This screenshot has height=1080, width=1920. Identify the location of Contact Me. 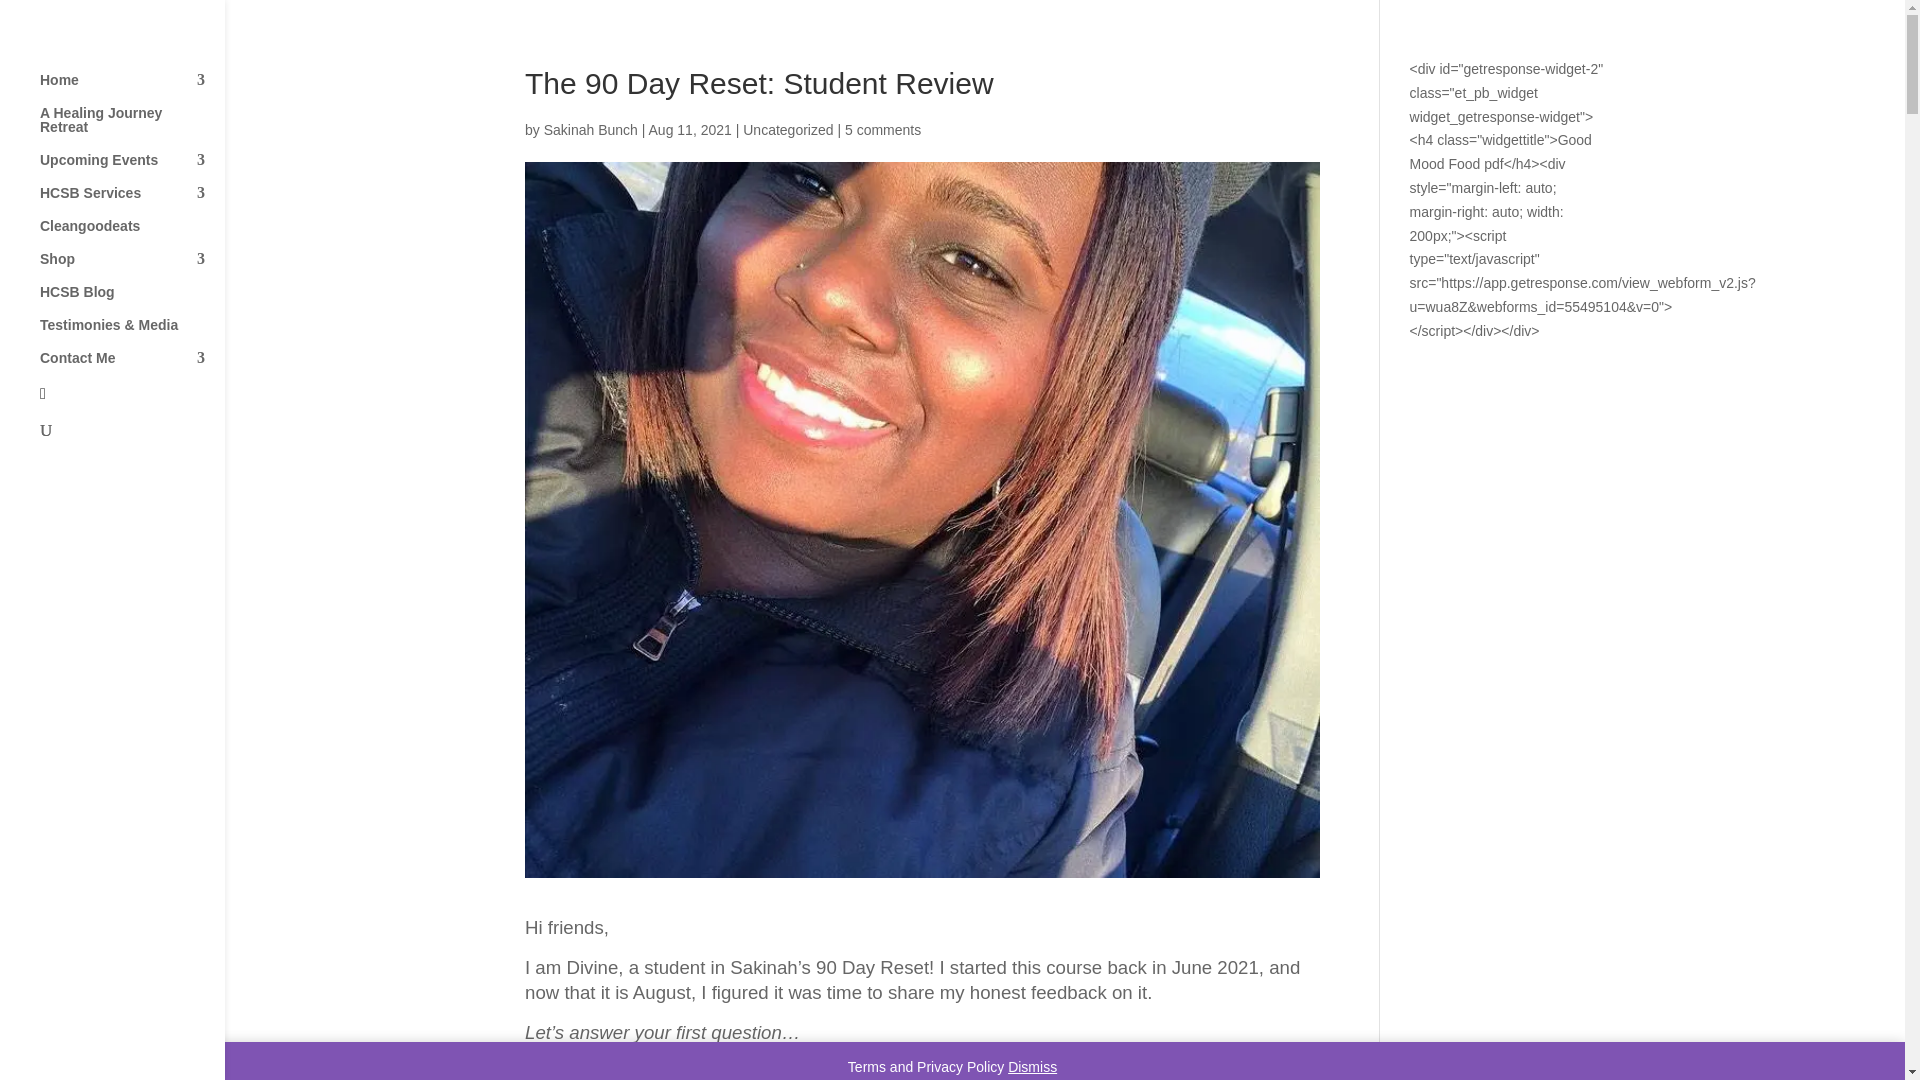
(132, 368).